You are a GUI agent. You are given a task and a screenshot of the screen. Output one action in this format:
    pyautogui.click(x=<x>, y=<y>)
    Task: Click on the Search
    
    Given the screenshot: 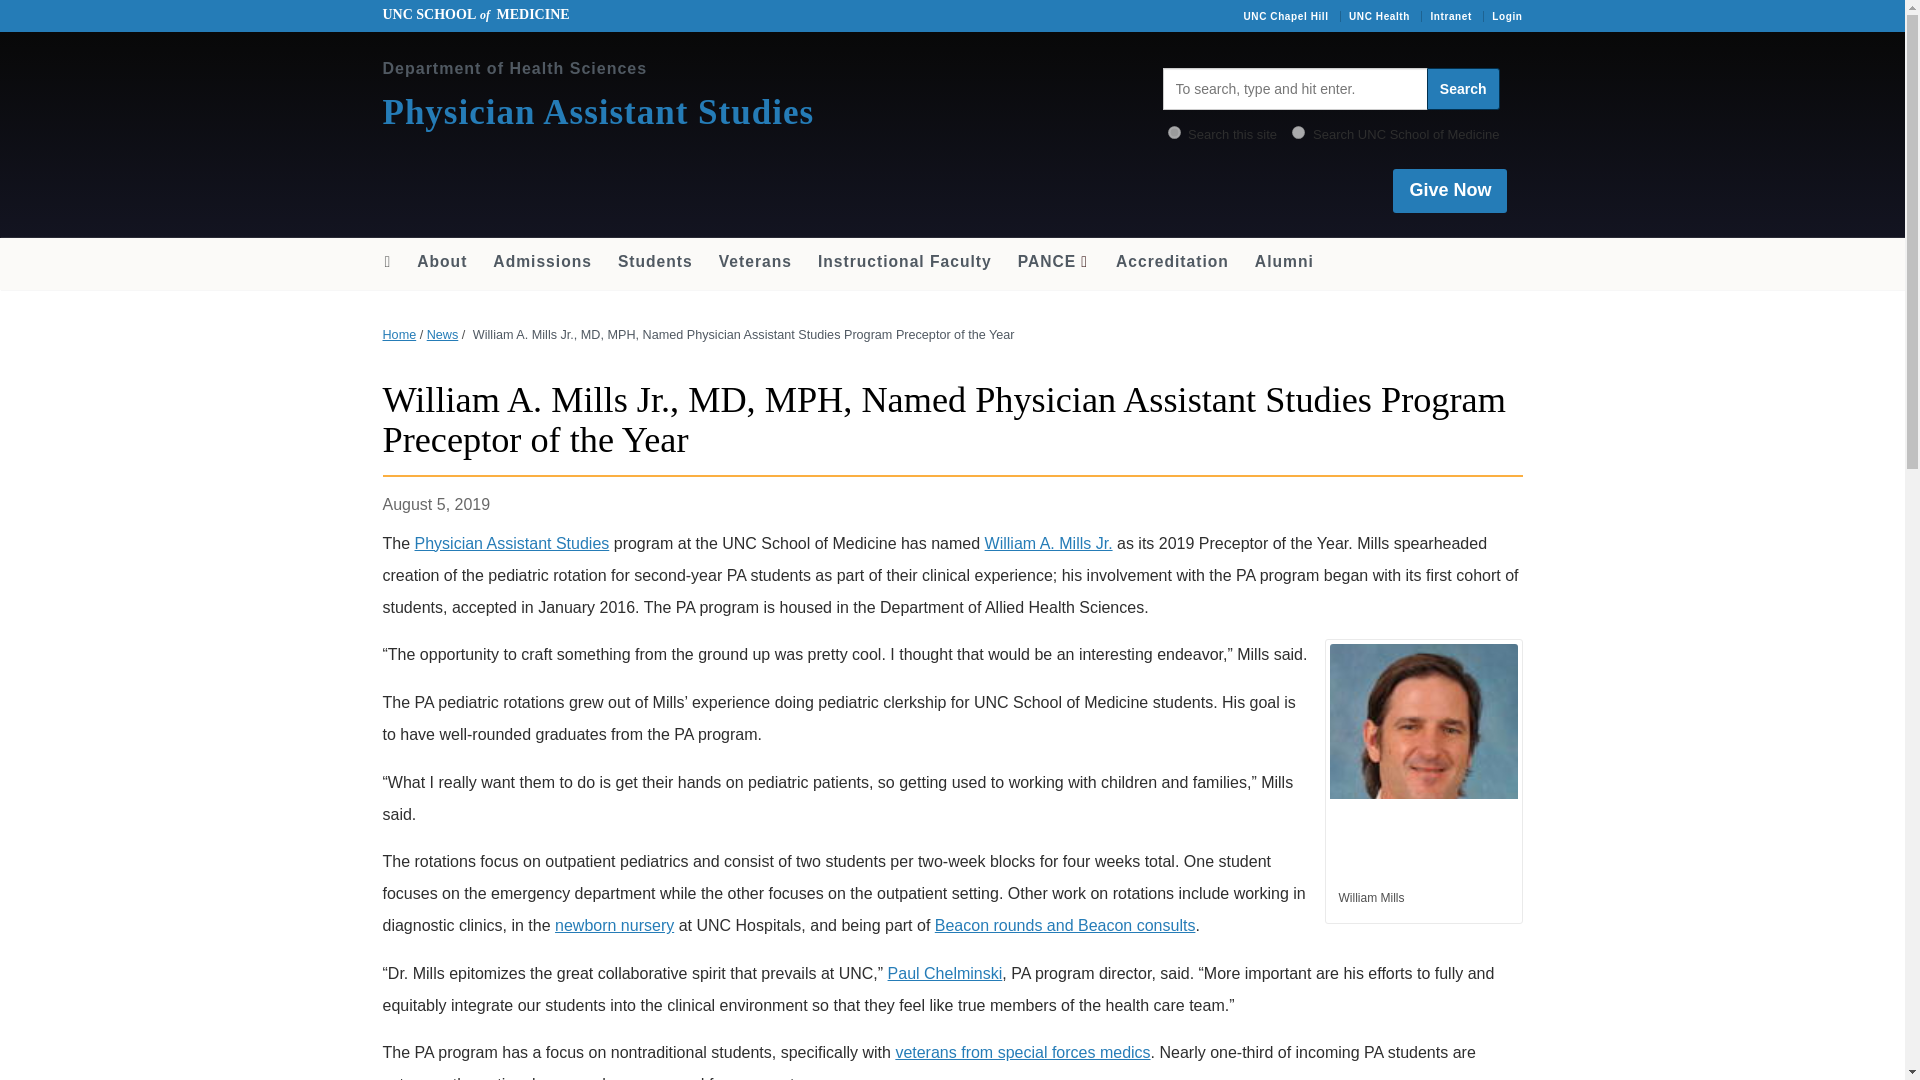 What is the action you would take?
    pyautogui.click(x=1462, y=89)
    